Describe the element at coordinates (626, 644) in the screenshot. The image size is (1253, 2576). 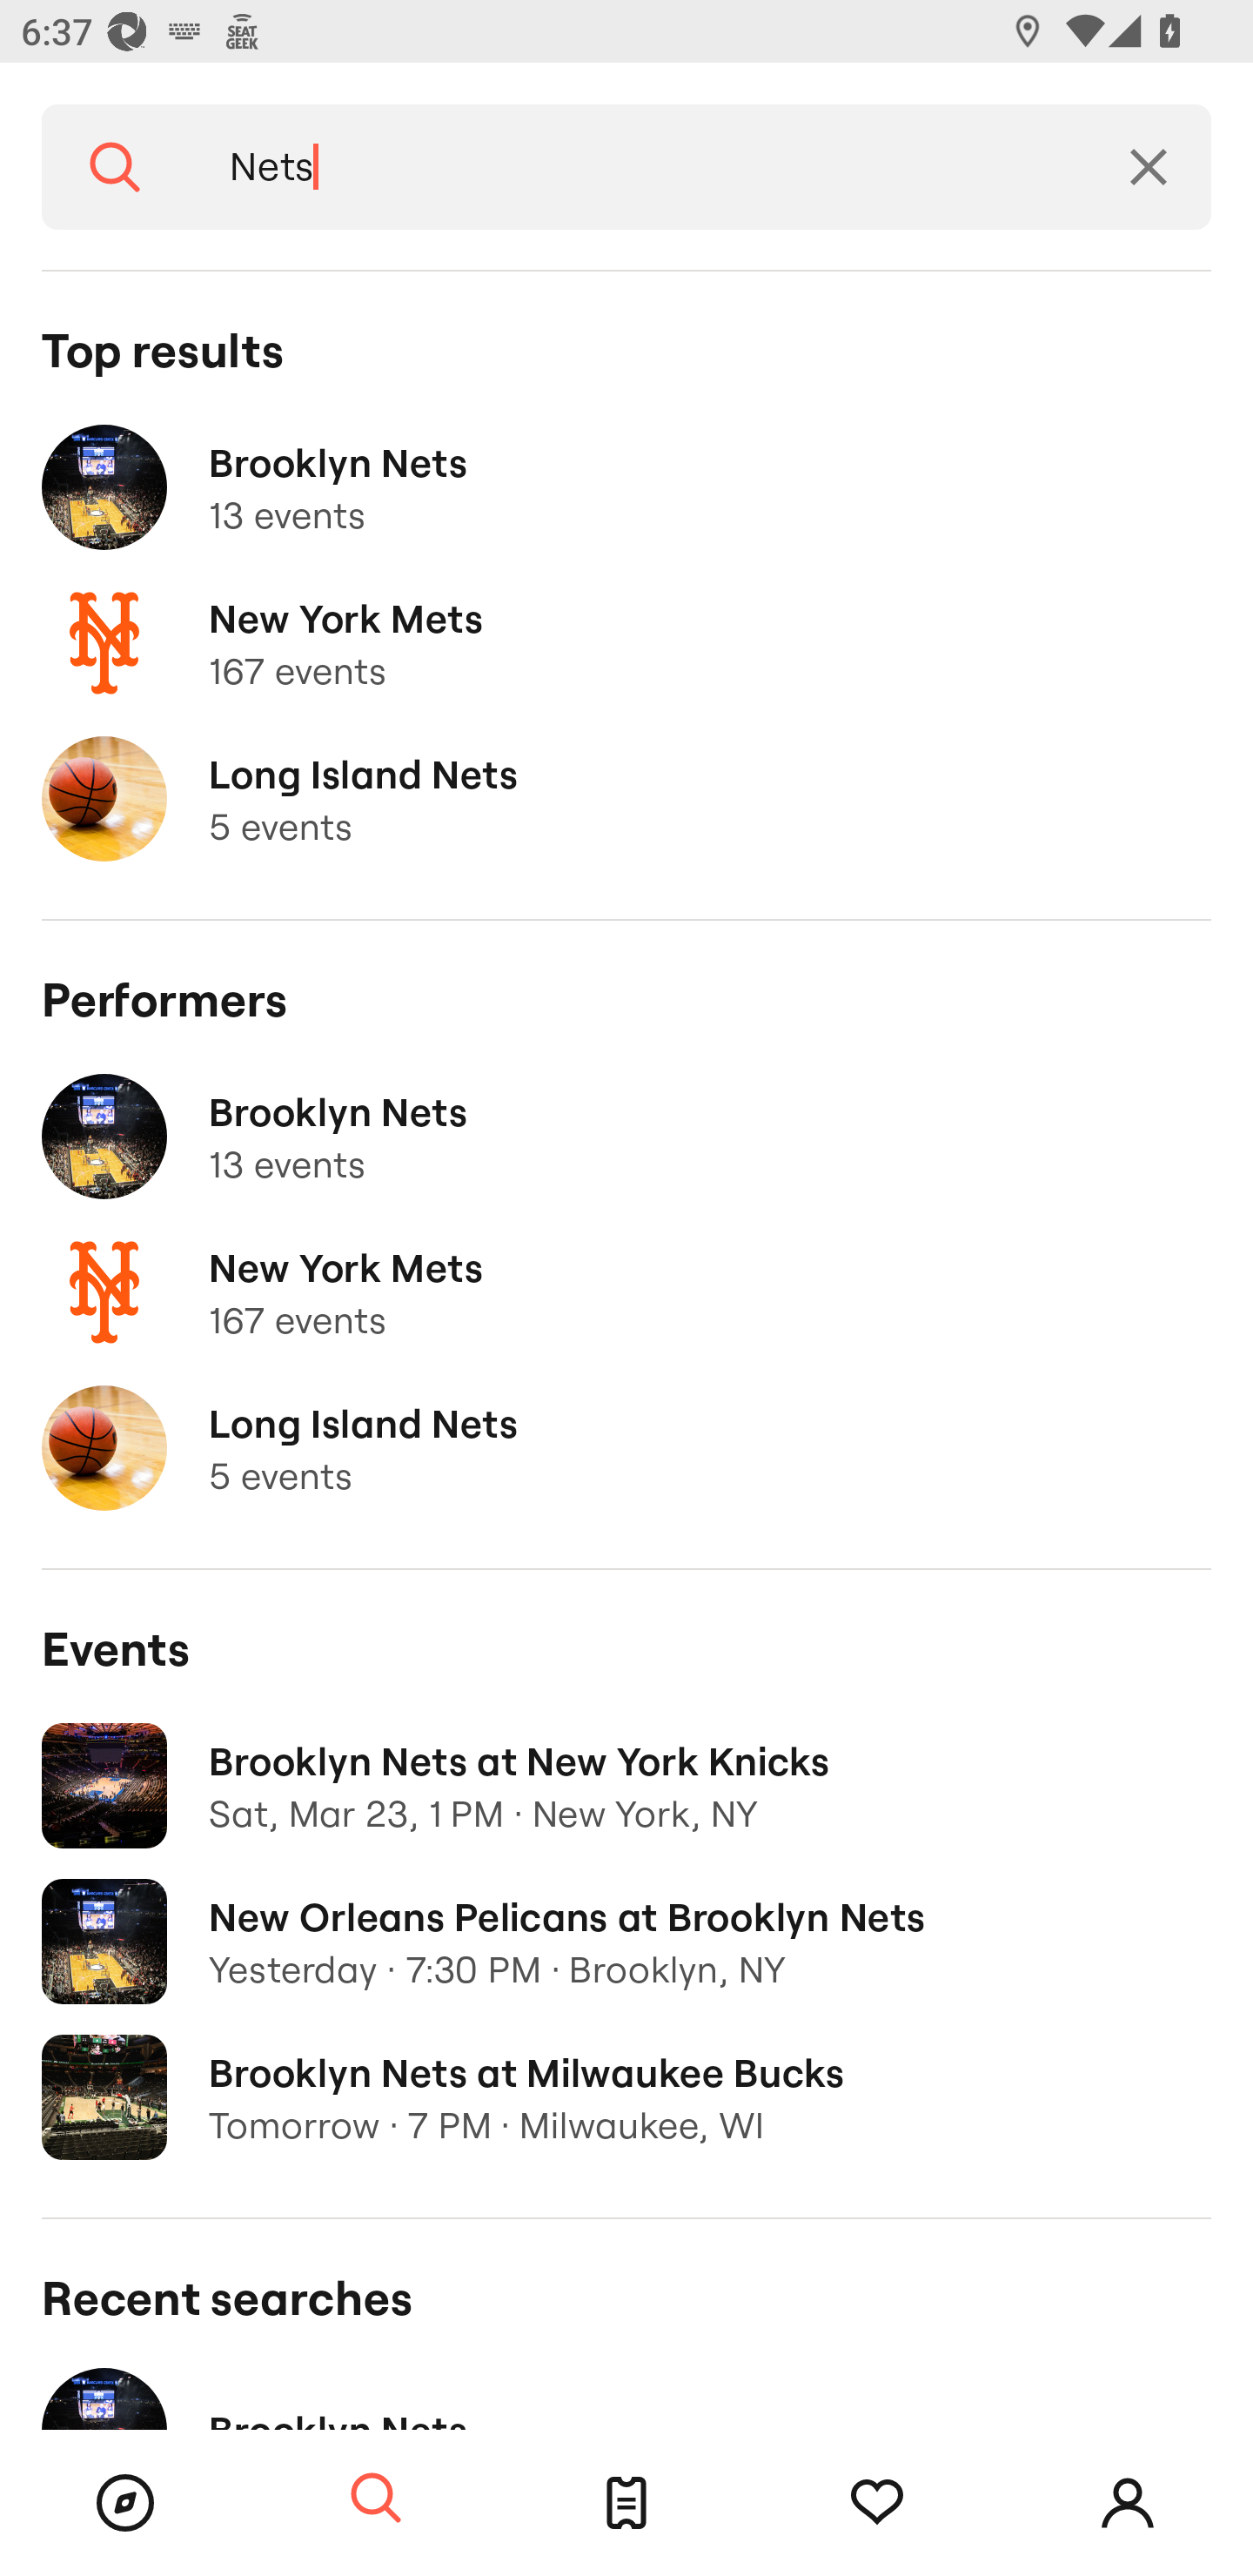
I see `New York Mets 167 events` at that location.